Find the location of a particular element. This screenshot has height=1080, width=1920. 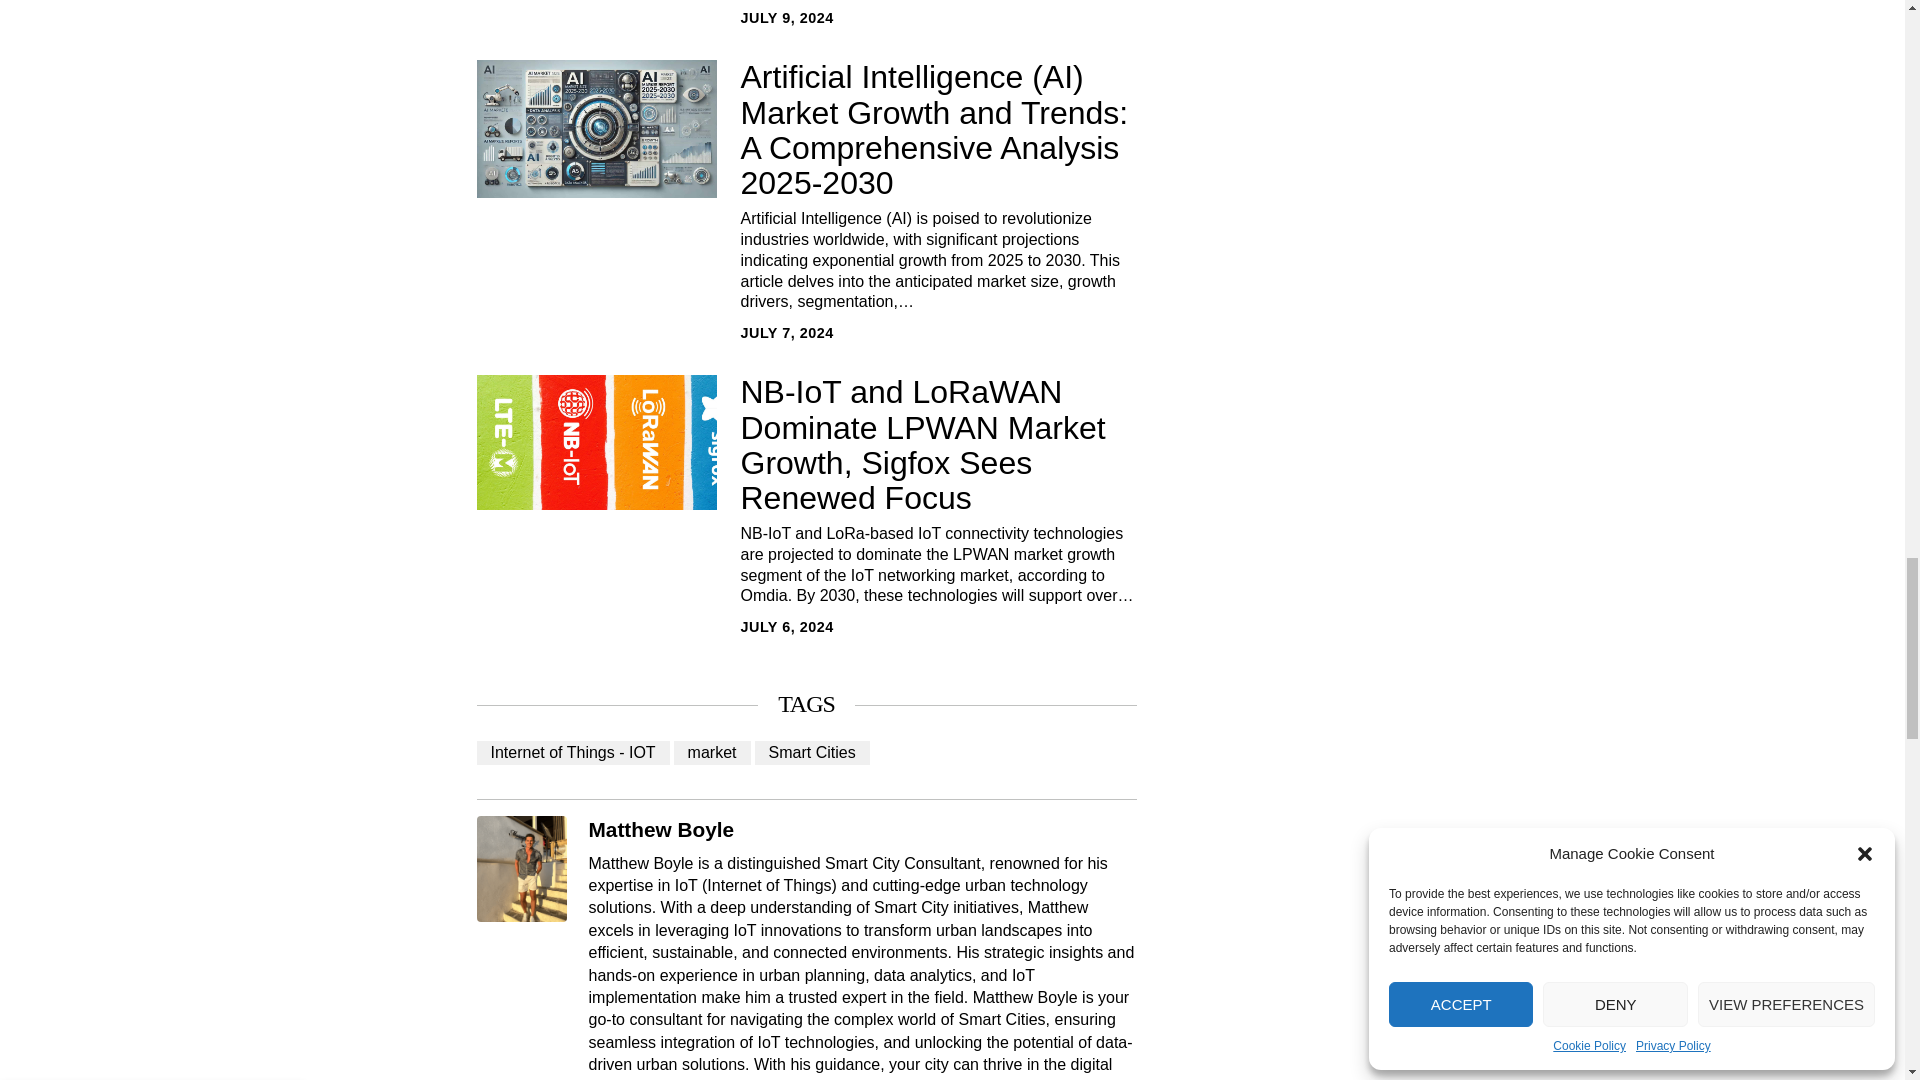

09 Jul, 2024 12:00:59 is located at coordinates (786, 18).